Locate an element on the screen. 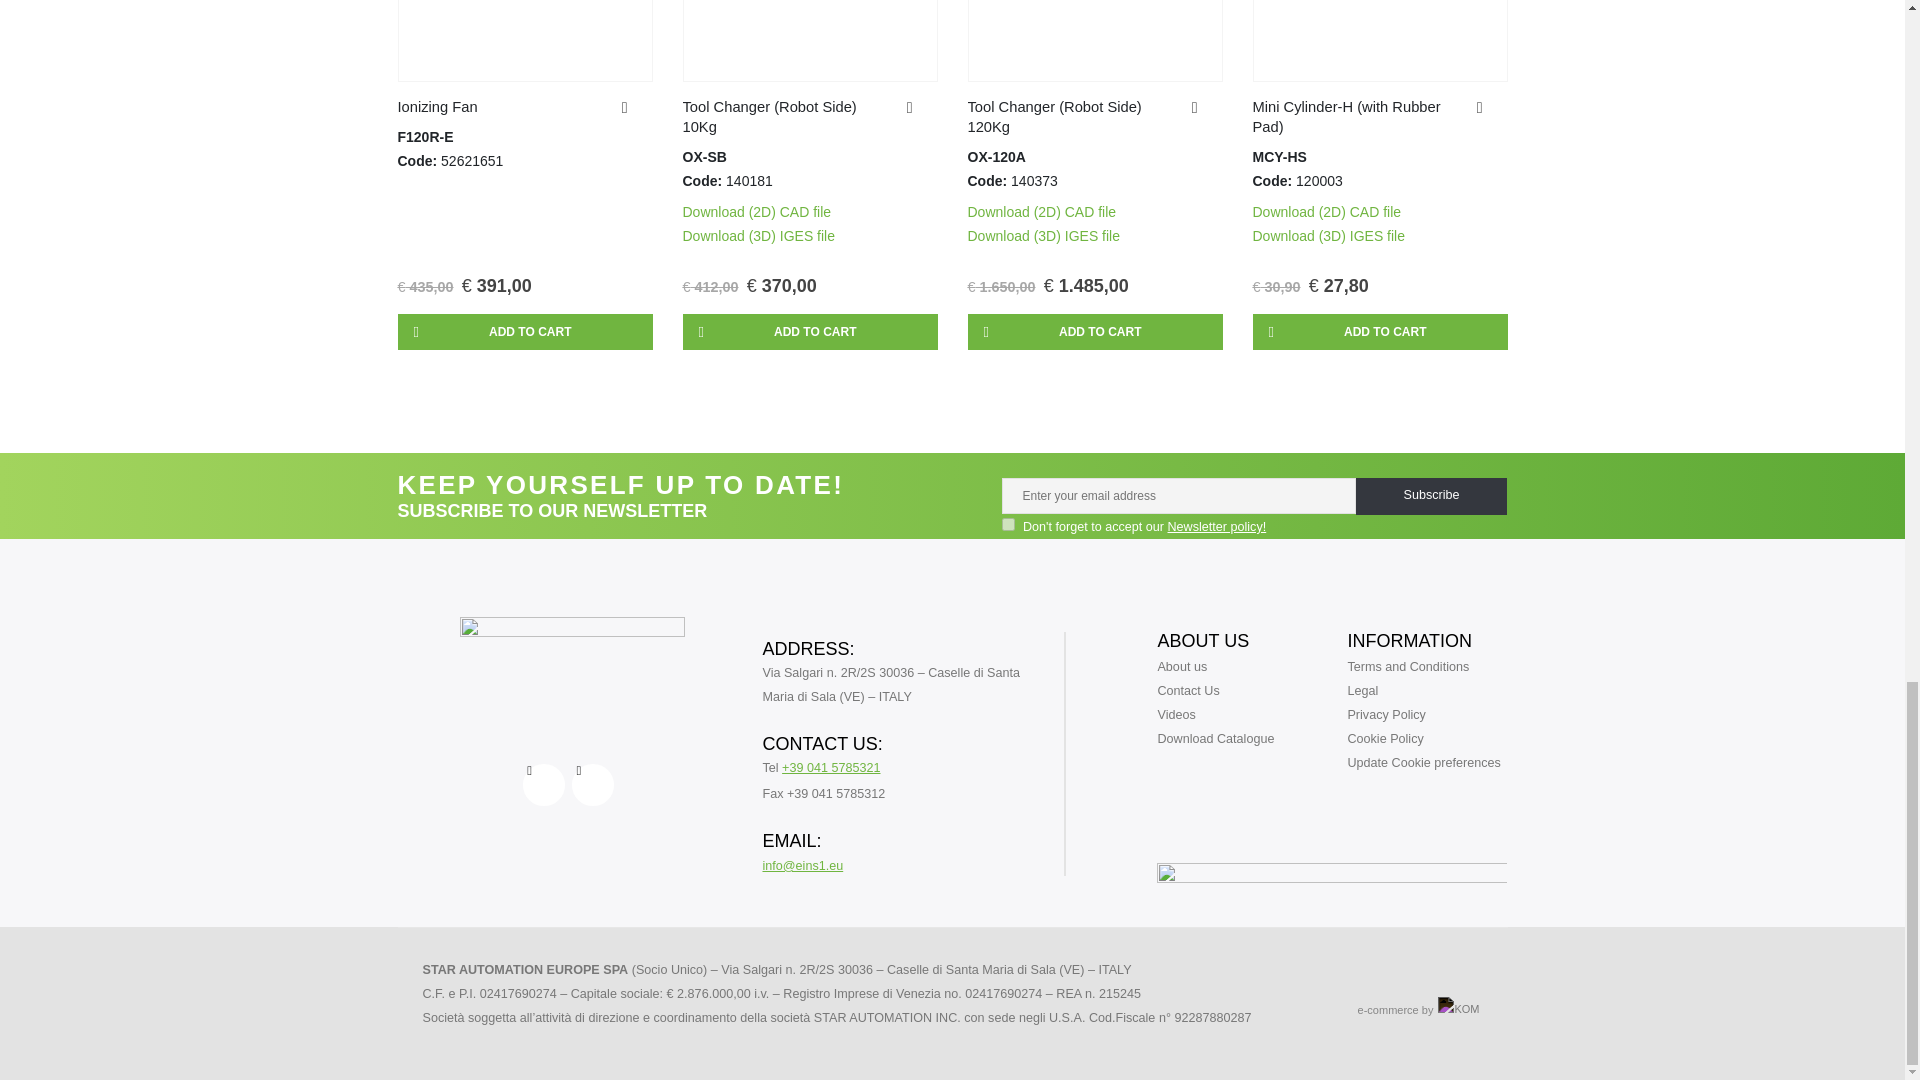  Subscribe is located at coordinates (1431, 496).